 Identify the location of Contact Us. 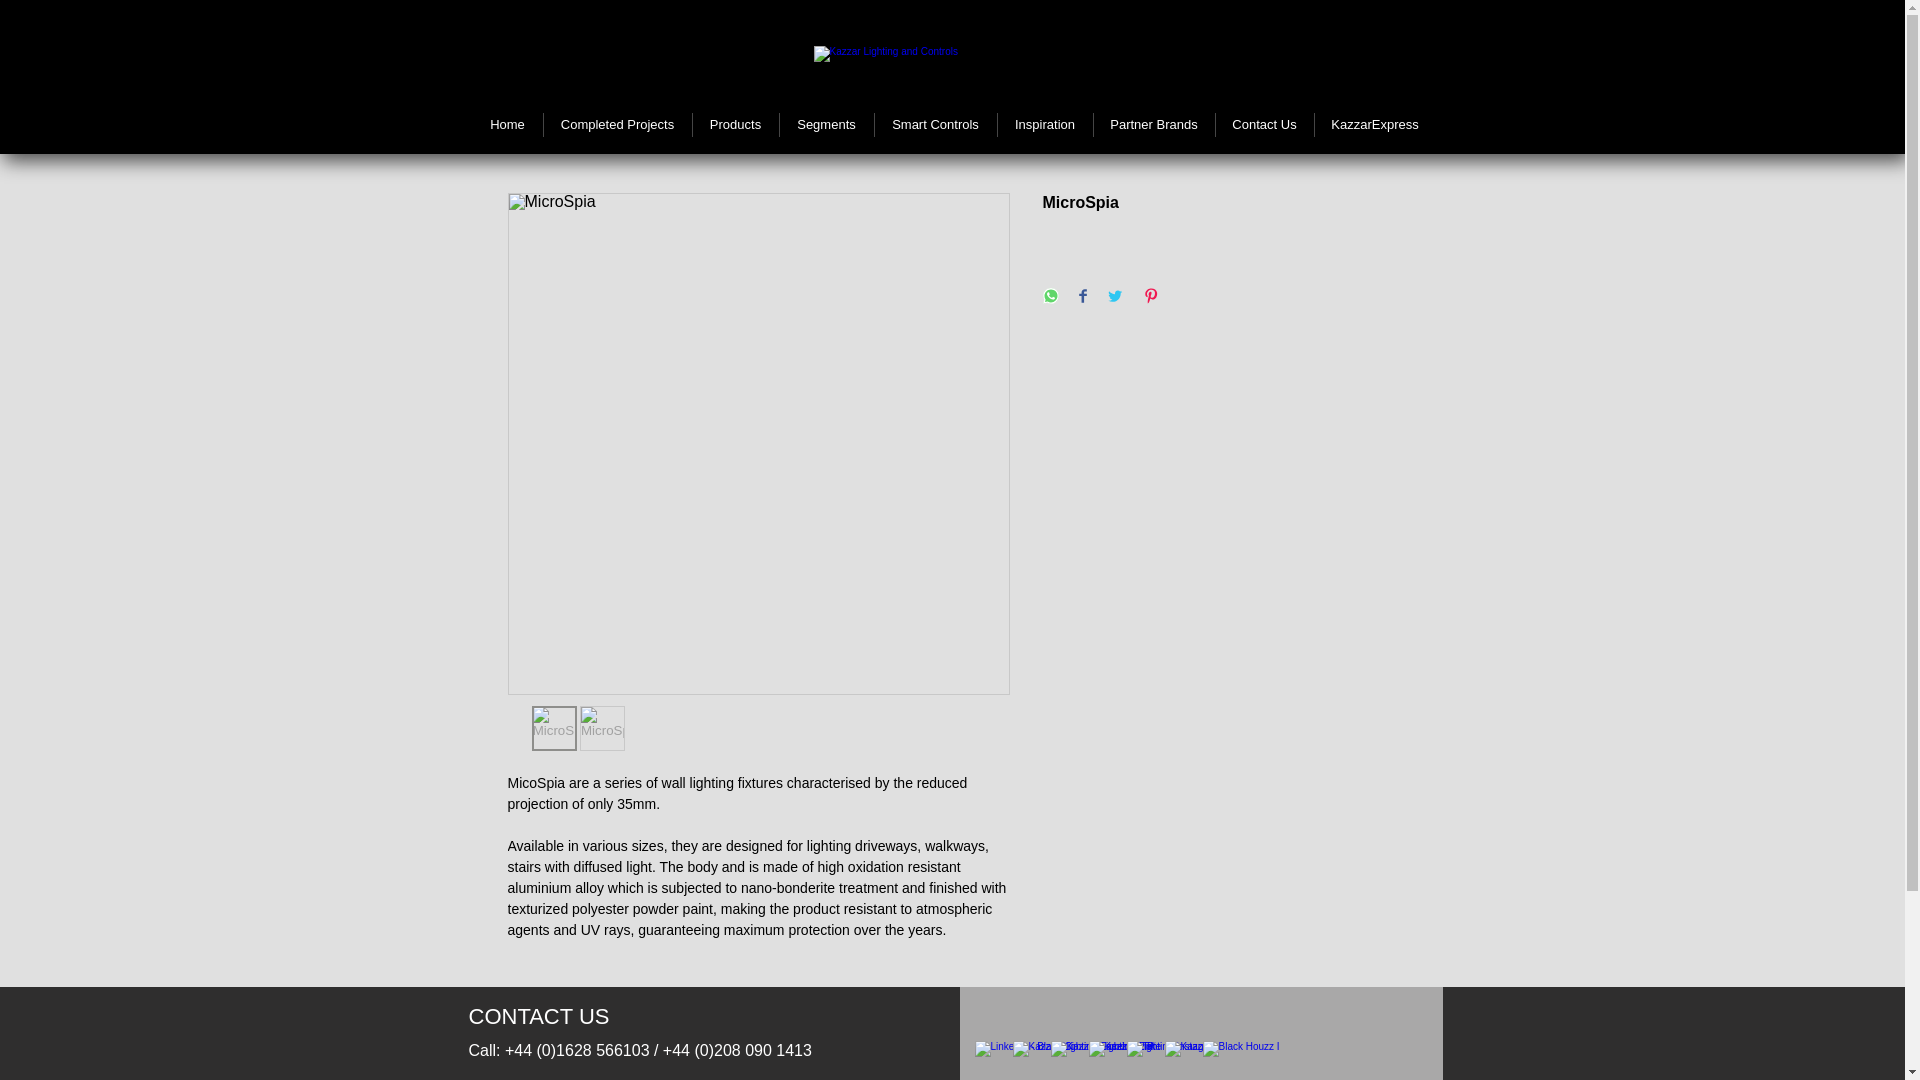
(1264, 125).